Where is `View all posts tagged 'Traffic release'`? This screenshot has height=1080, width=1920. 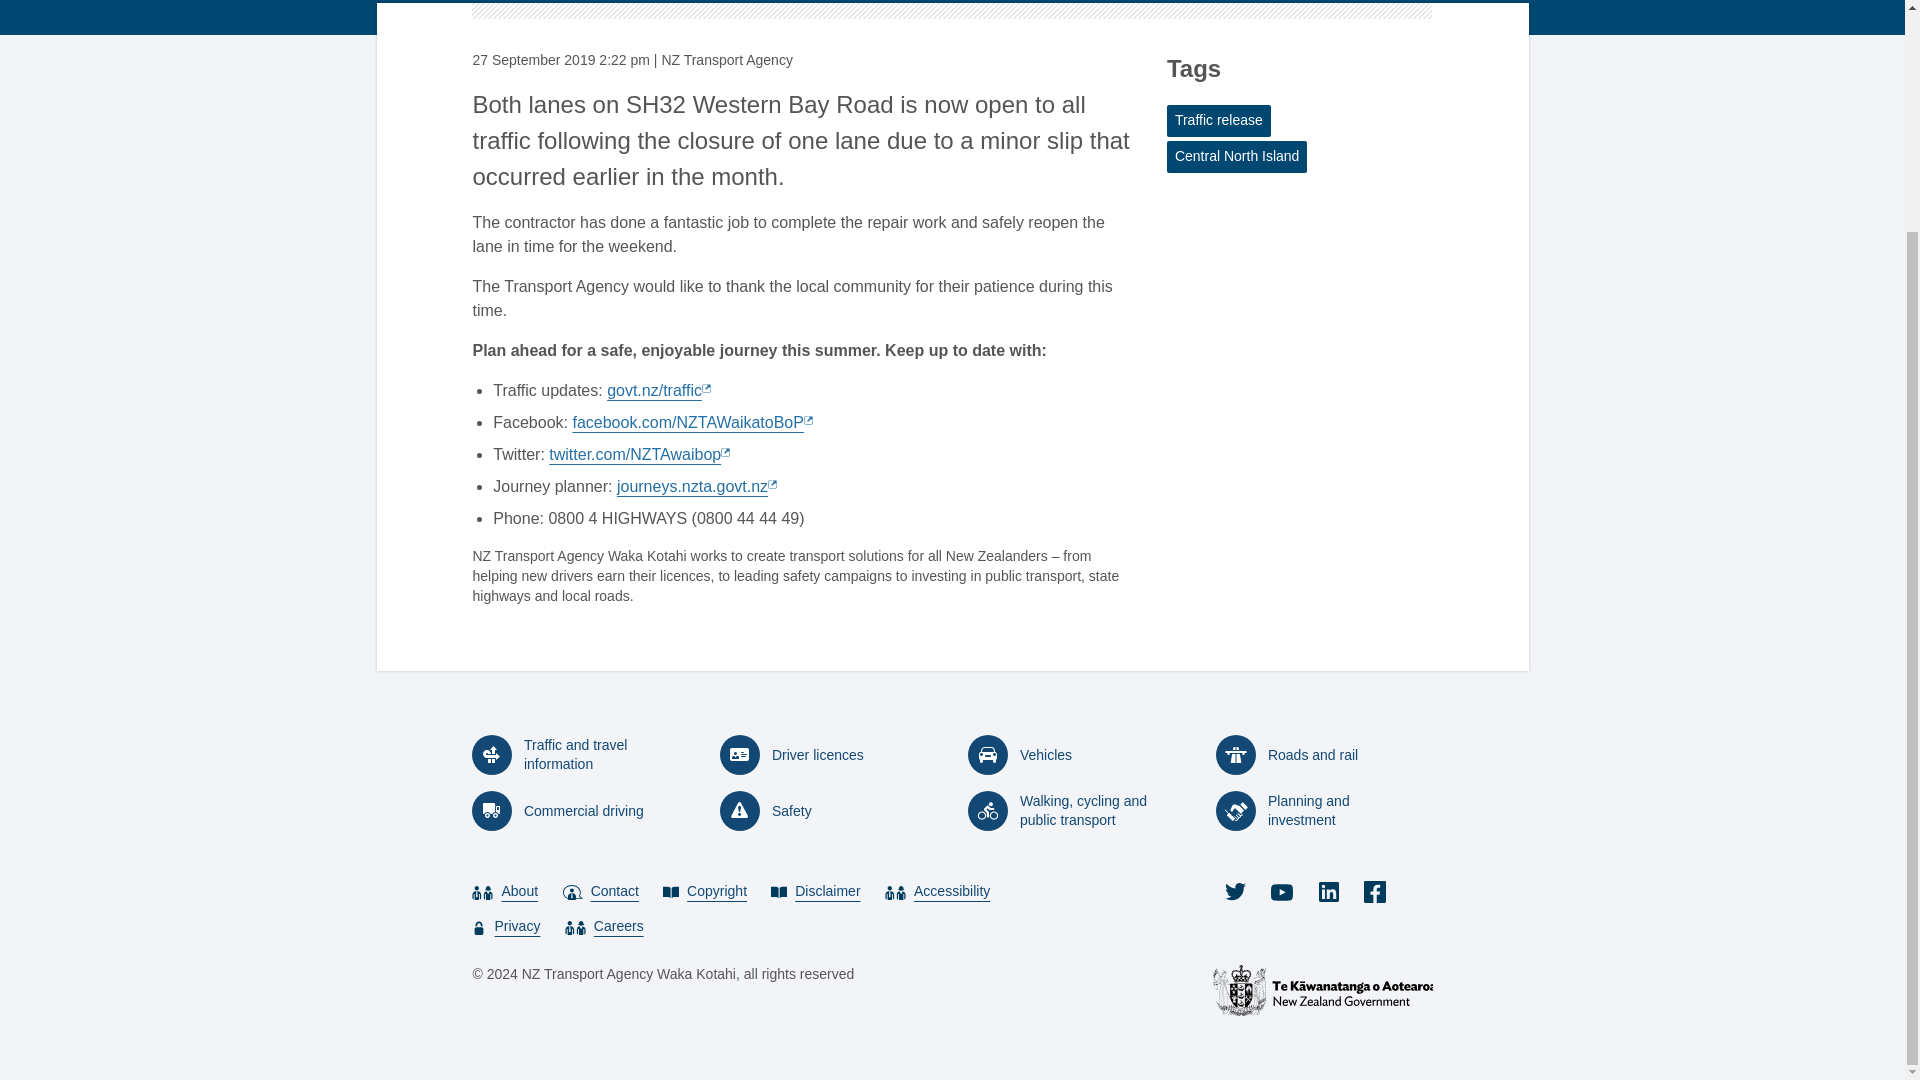
View all posts tagged 'Traffic release' is located at coordinates (1219, 120).